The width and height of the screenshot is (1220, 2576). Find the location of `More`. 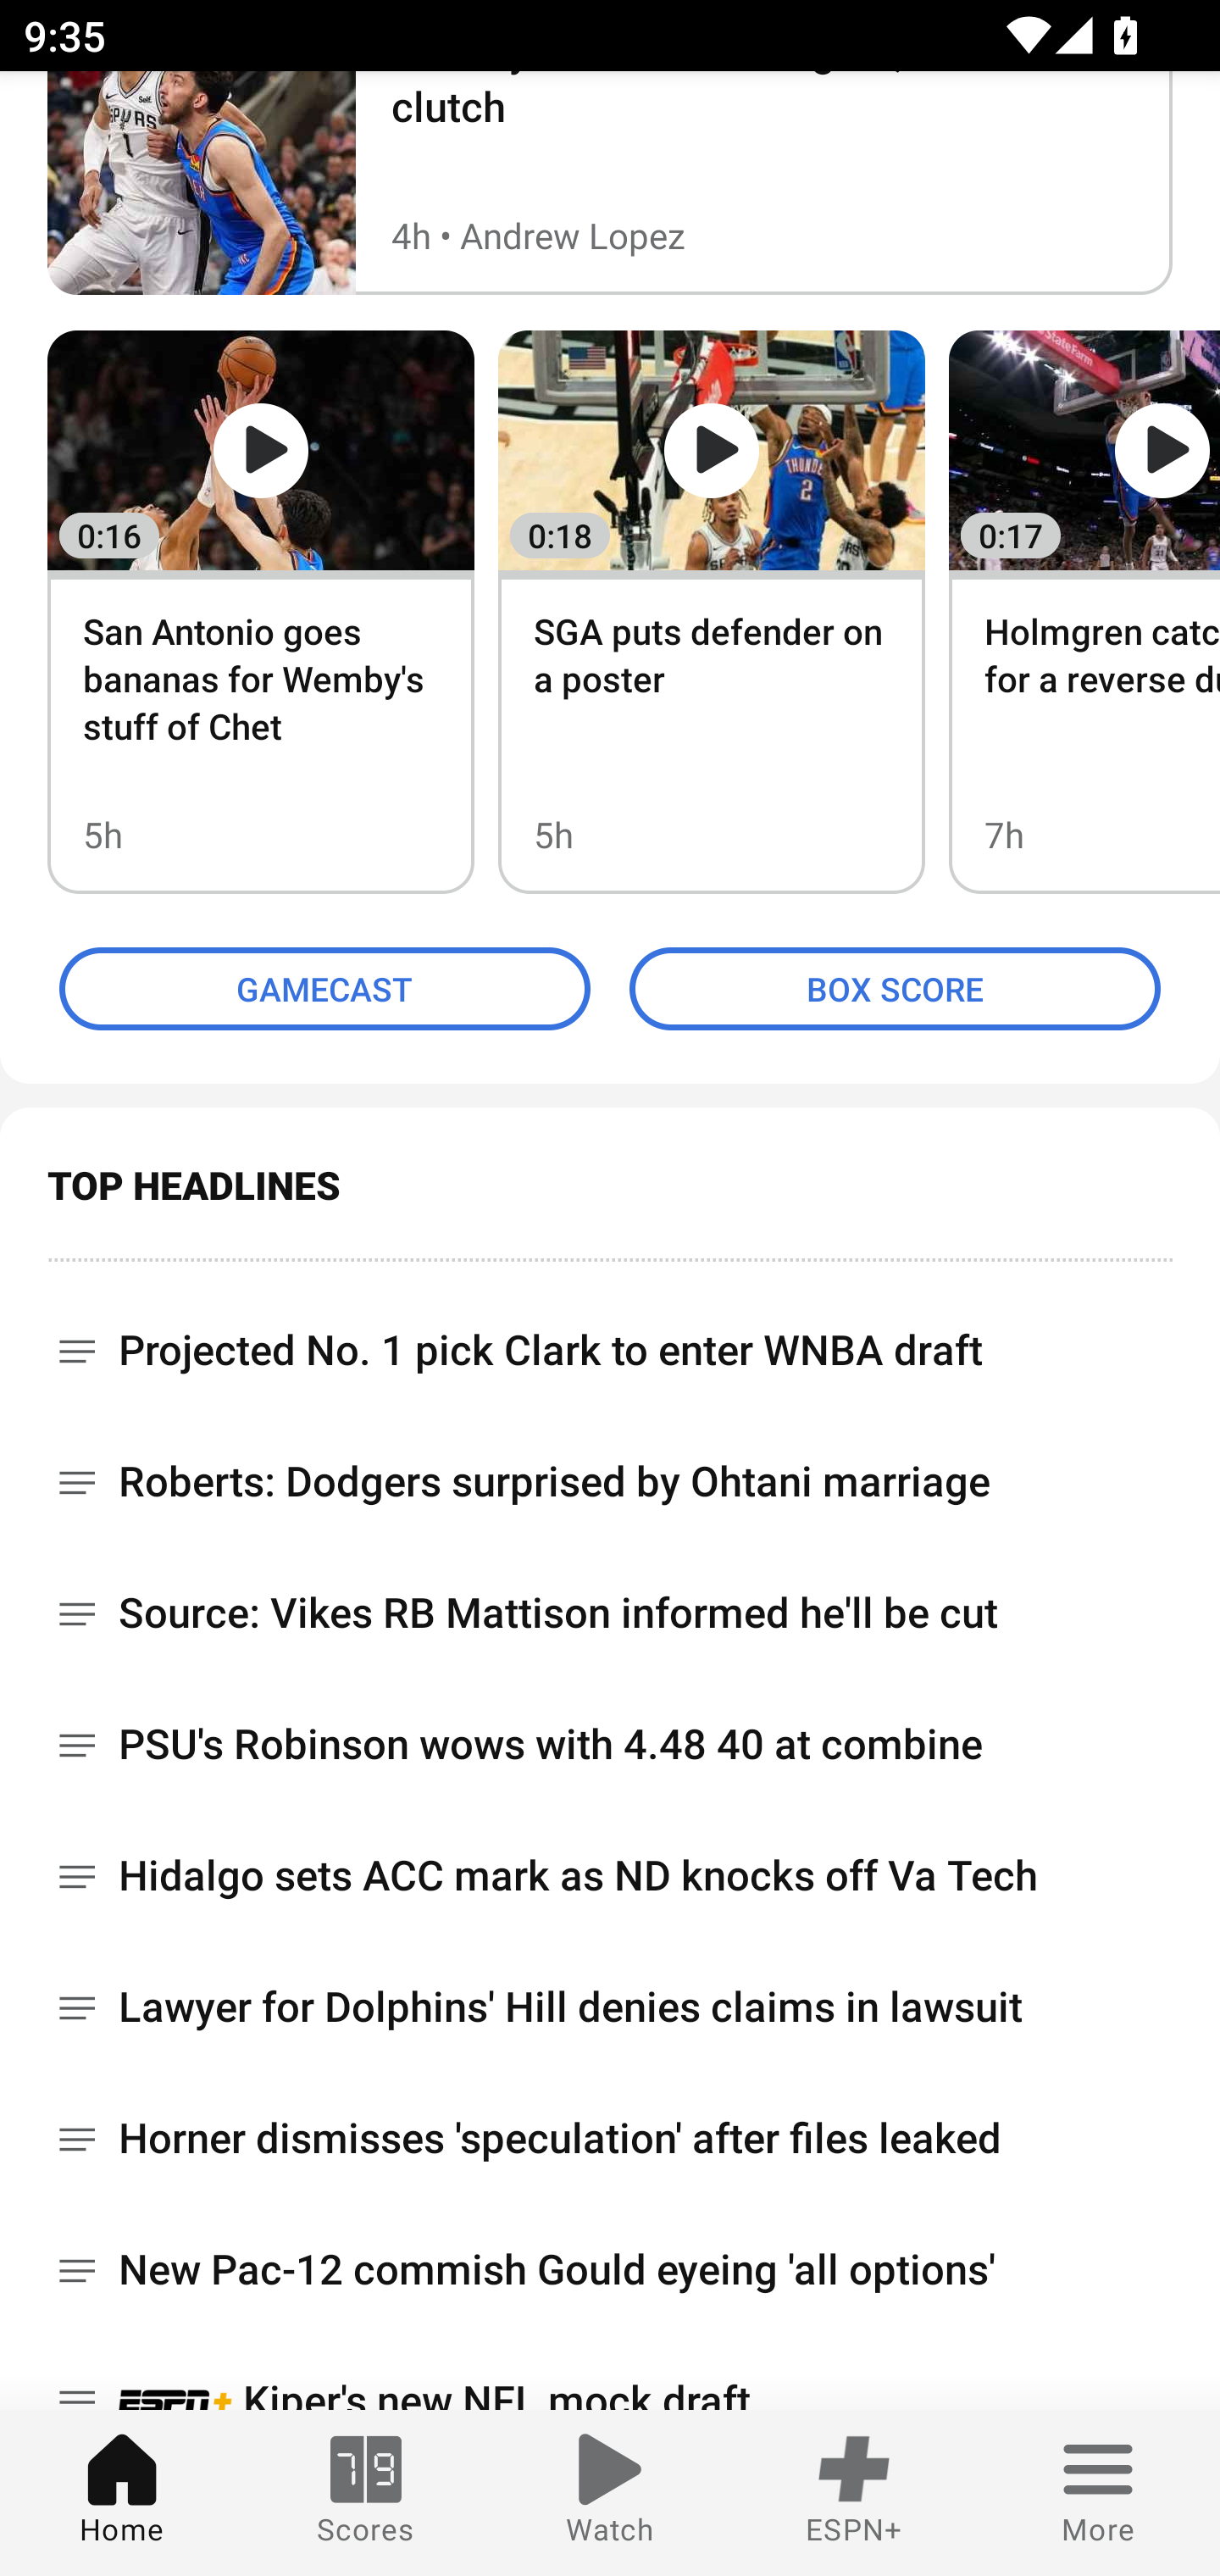

More is located at coordinates (1098, 2493).